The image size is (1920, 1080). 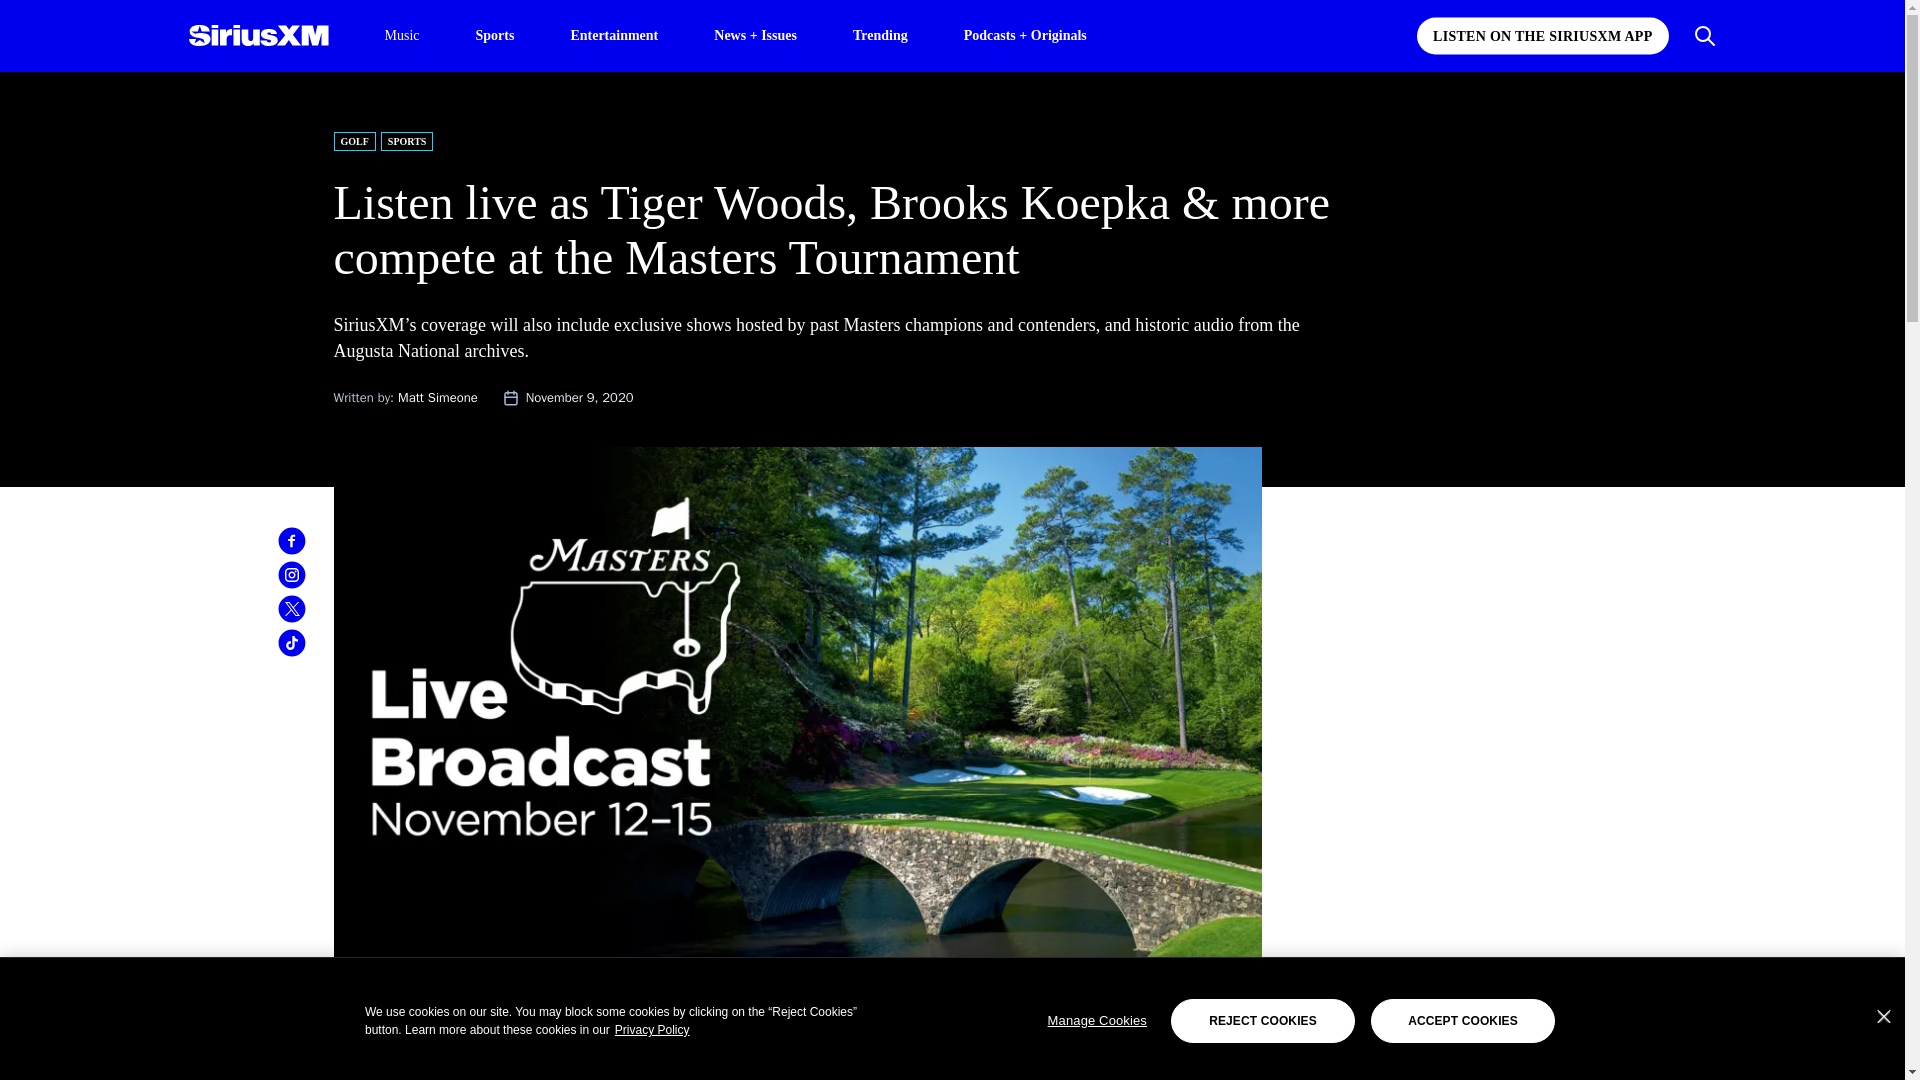 What do you see at coordinates (880, 34) in the screenshot?
I see `Trending` at bounding box center [880, 34].